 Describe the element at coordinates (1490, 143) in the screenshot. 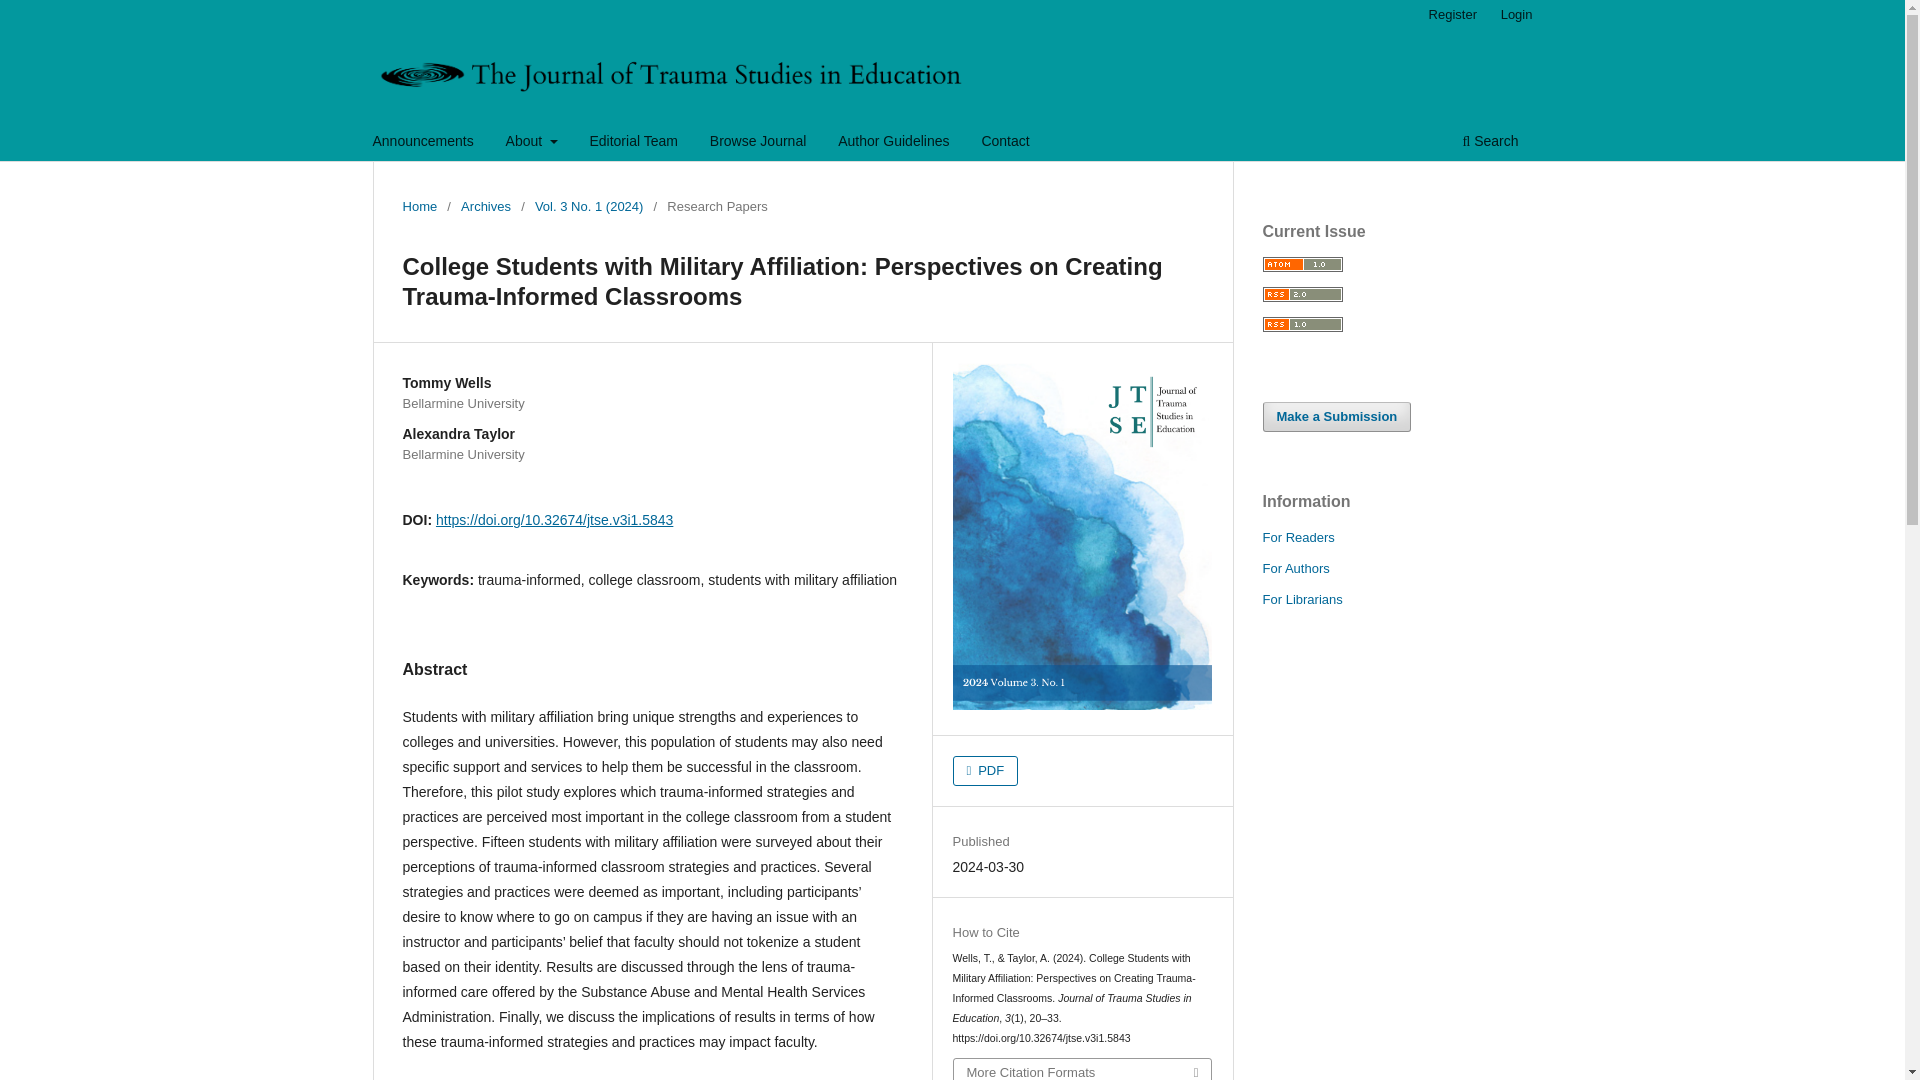

I see `Search` at that location.